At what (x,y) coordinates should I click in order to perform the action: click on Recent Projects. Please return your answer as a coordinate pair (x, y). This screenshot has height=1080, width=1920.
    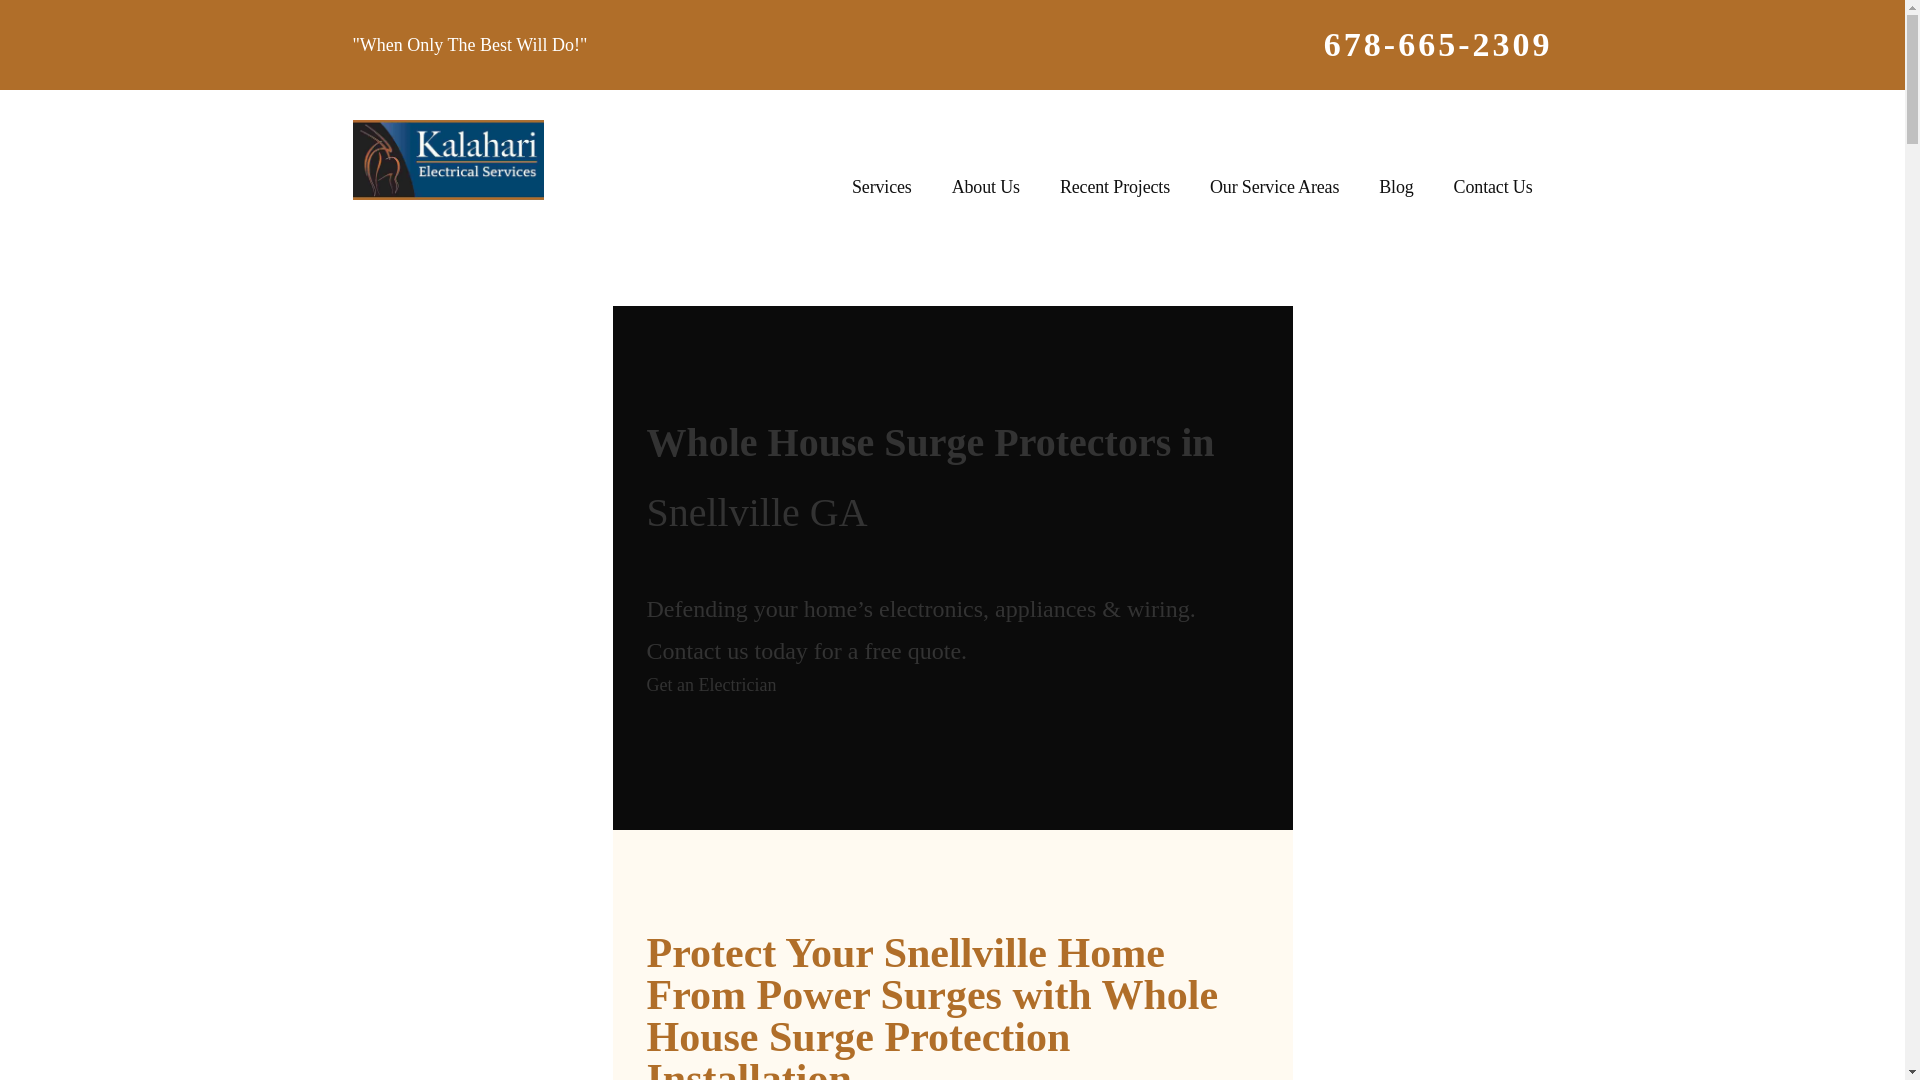
    Looking at the image, I should click on (1115, 188).